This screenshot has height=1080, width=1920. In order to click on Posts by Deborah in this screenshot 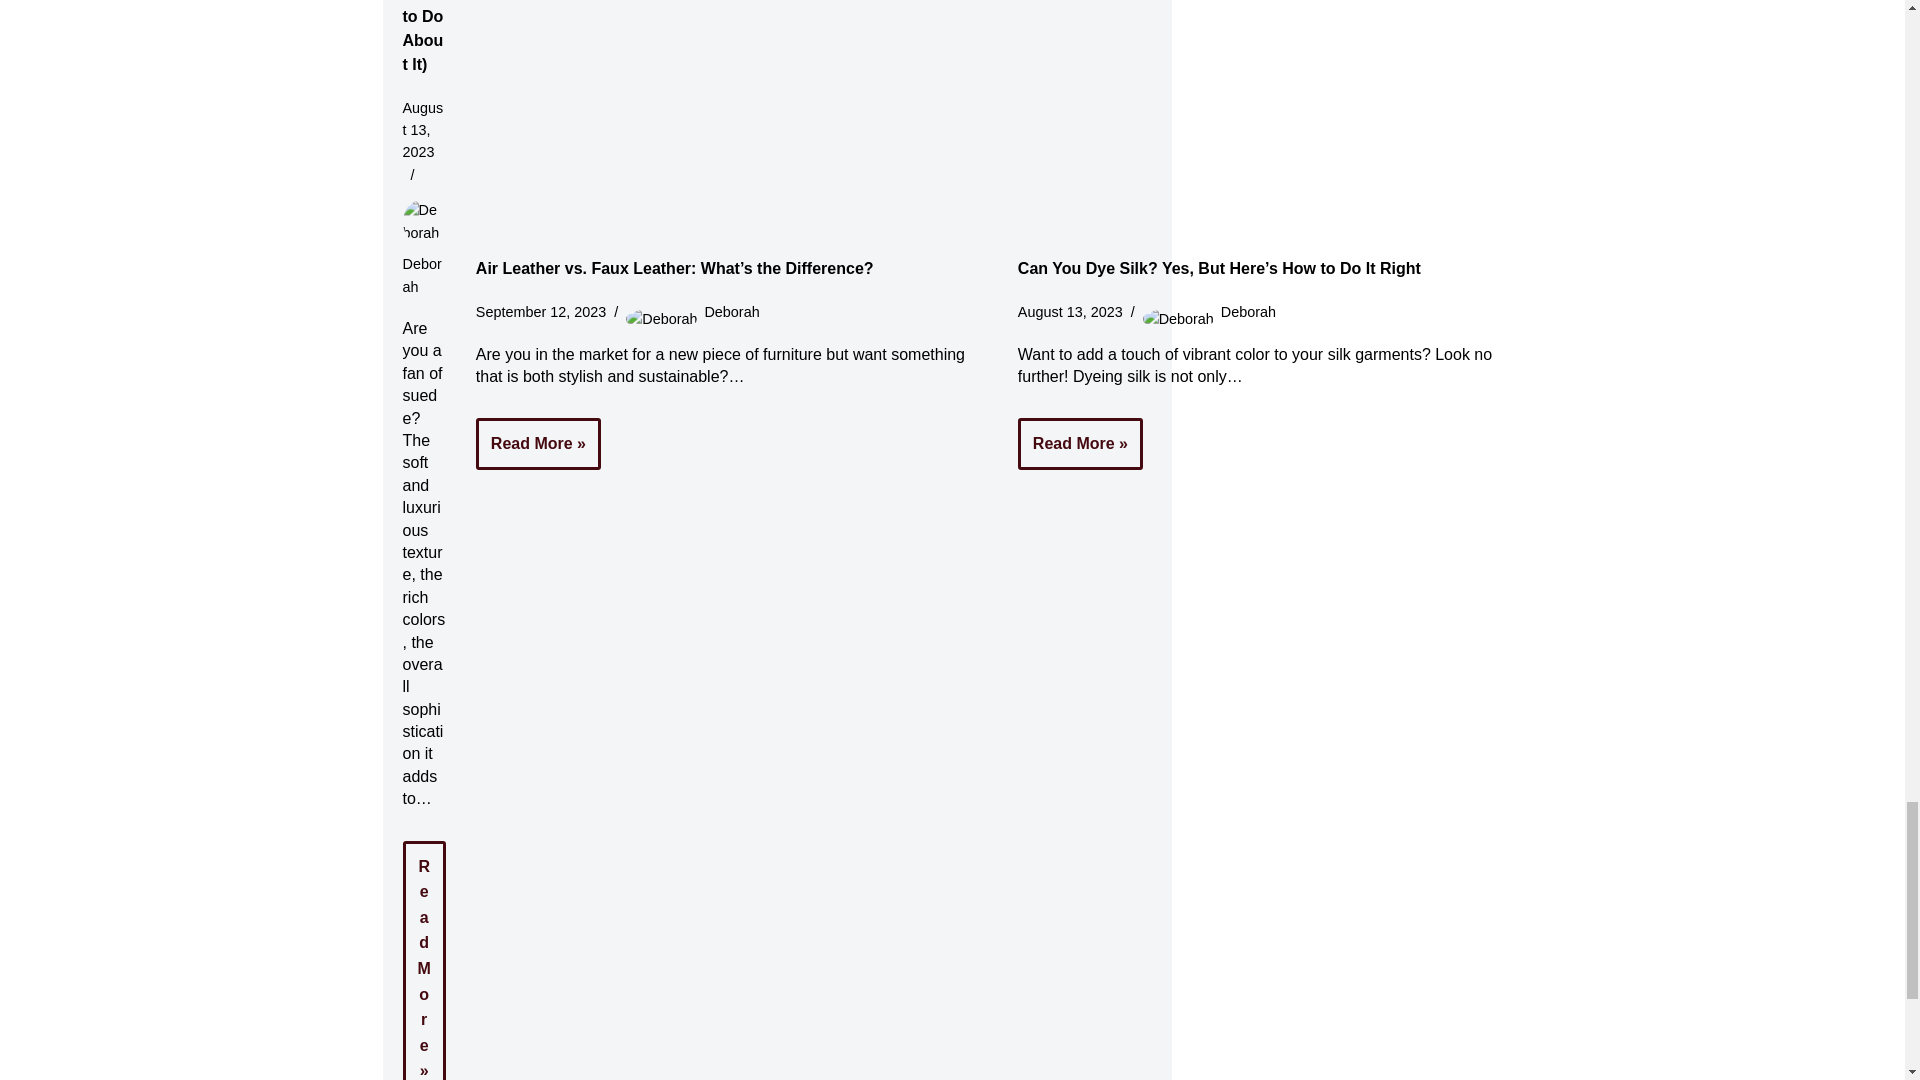, I will do `click(731, 311)`.